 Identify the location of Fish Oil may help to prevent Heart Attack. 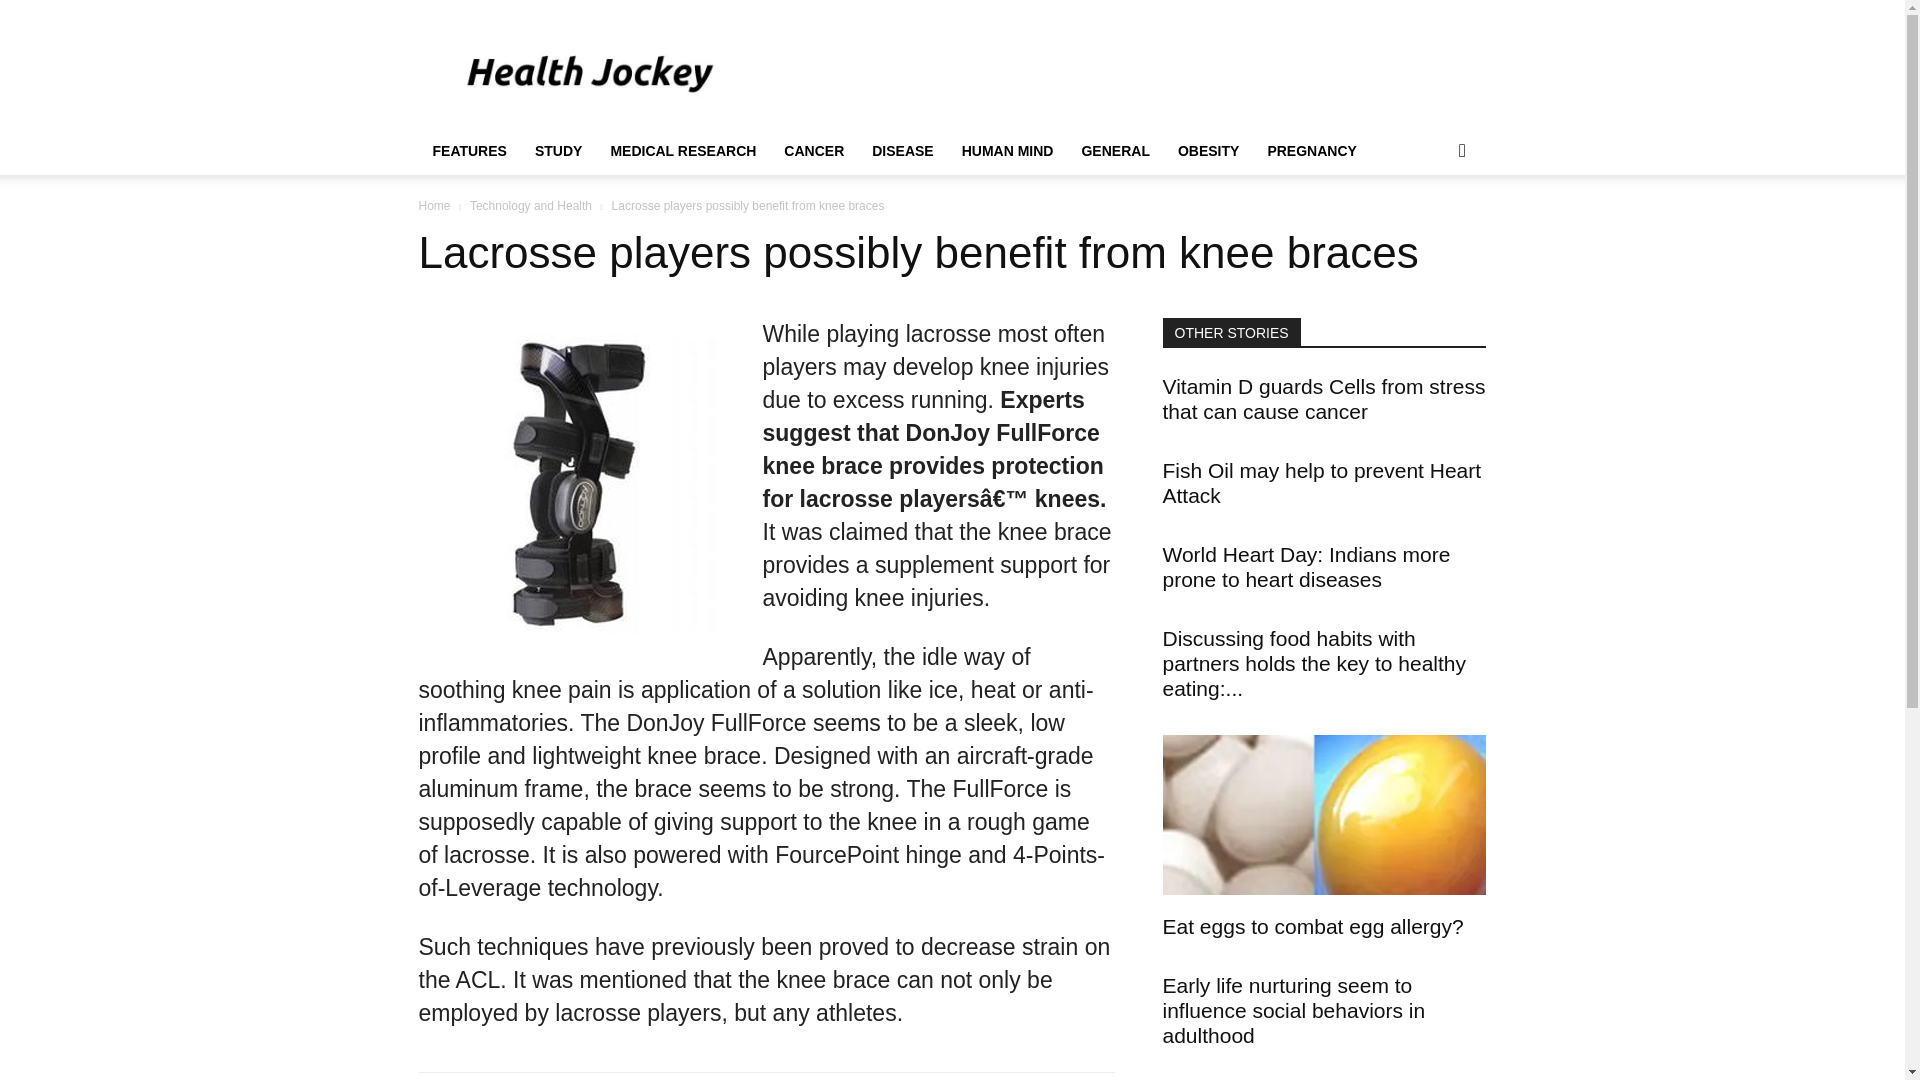
(1320, 482).